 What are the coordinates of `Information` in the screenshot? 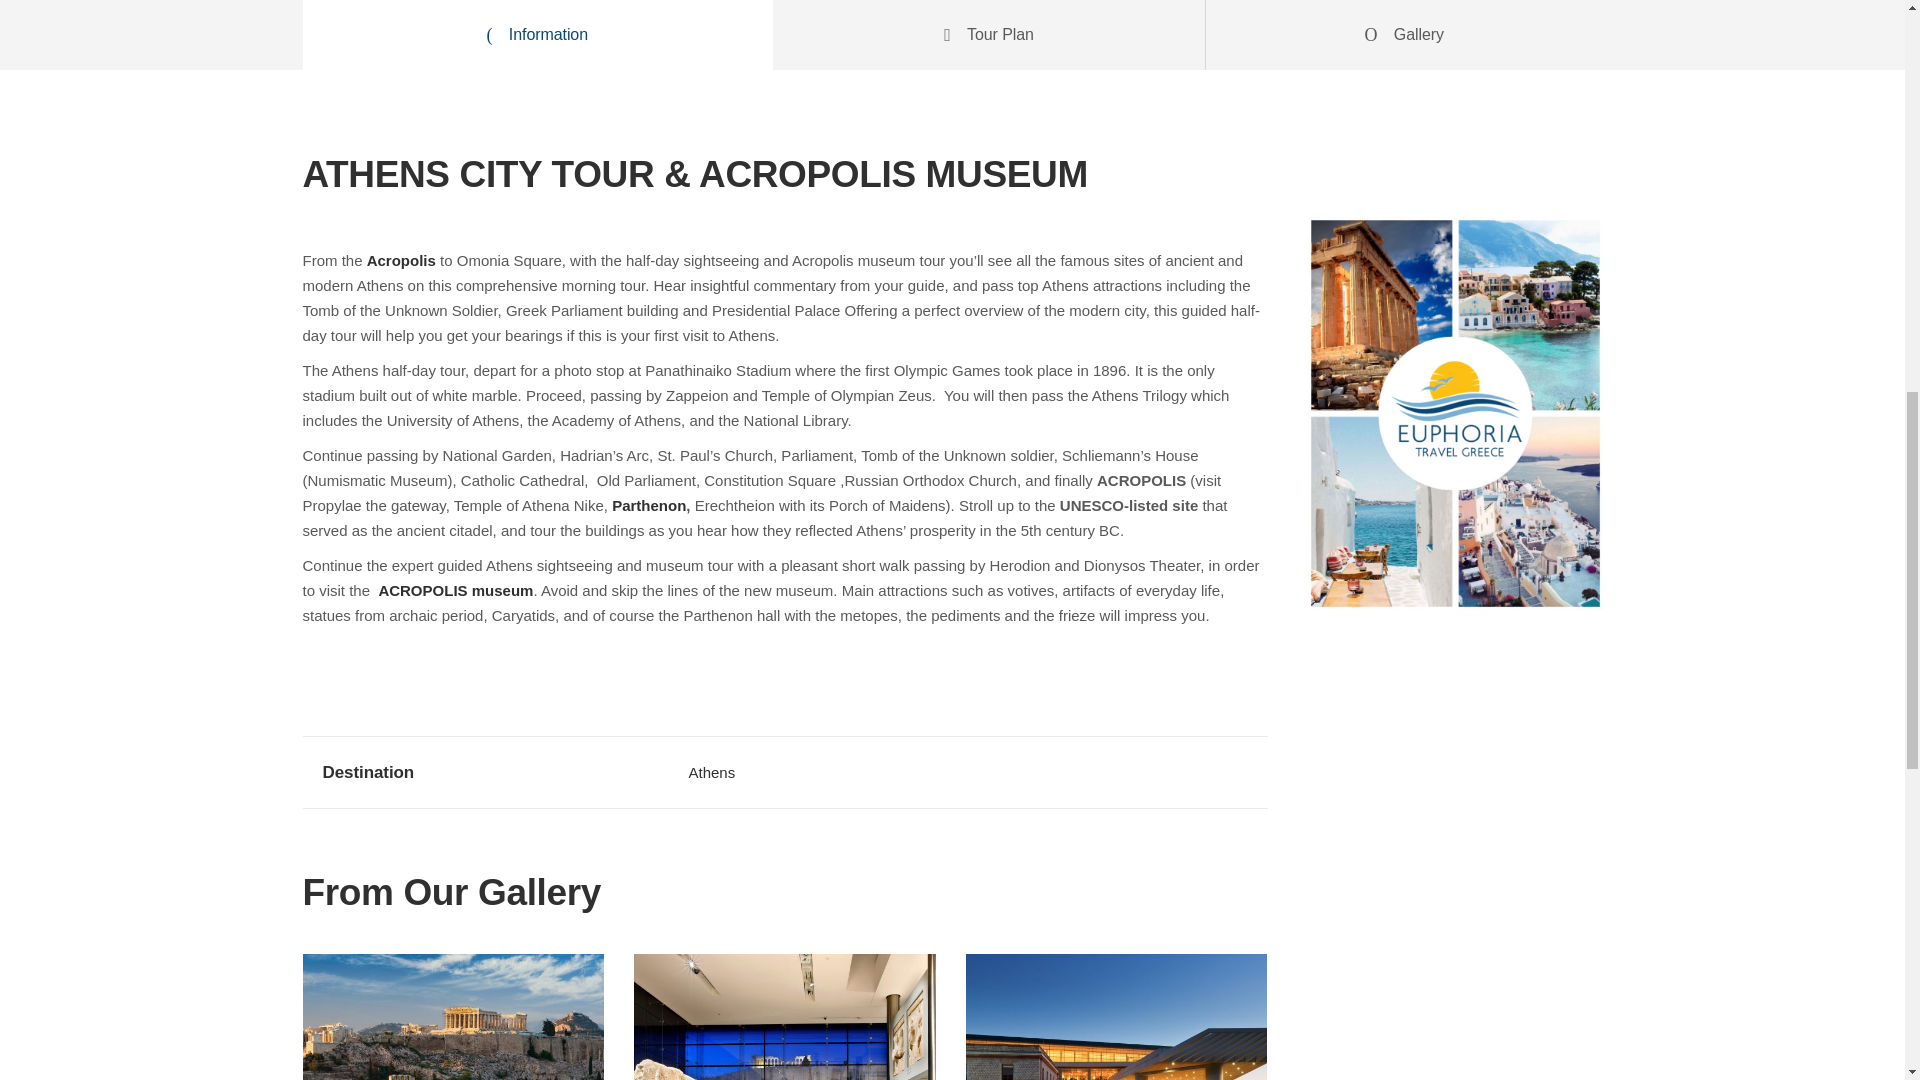 It's located at (536, 35).